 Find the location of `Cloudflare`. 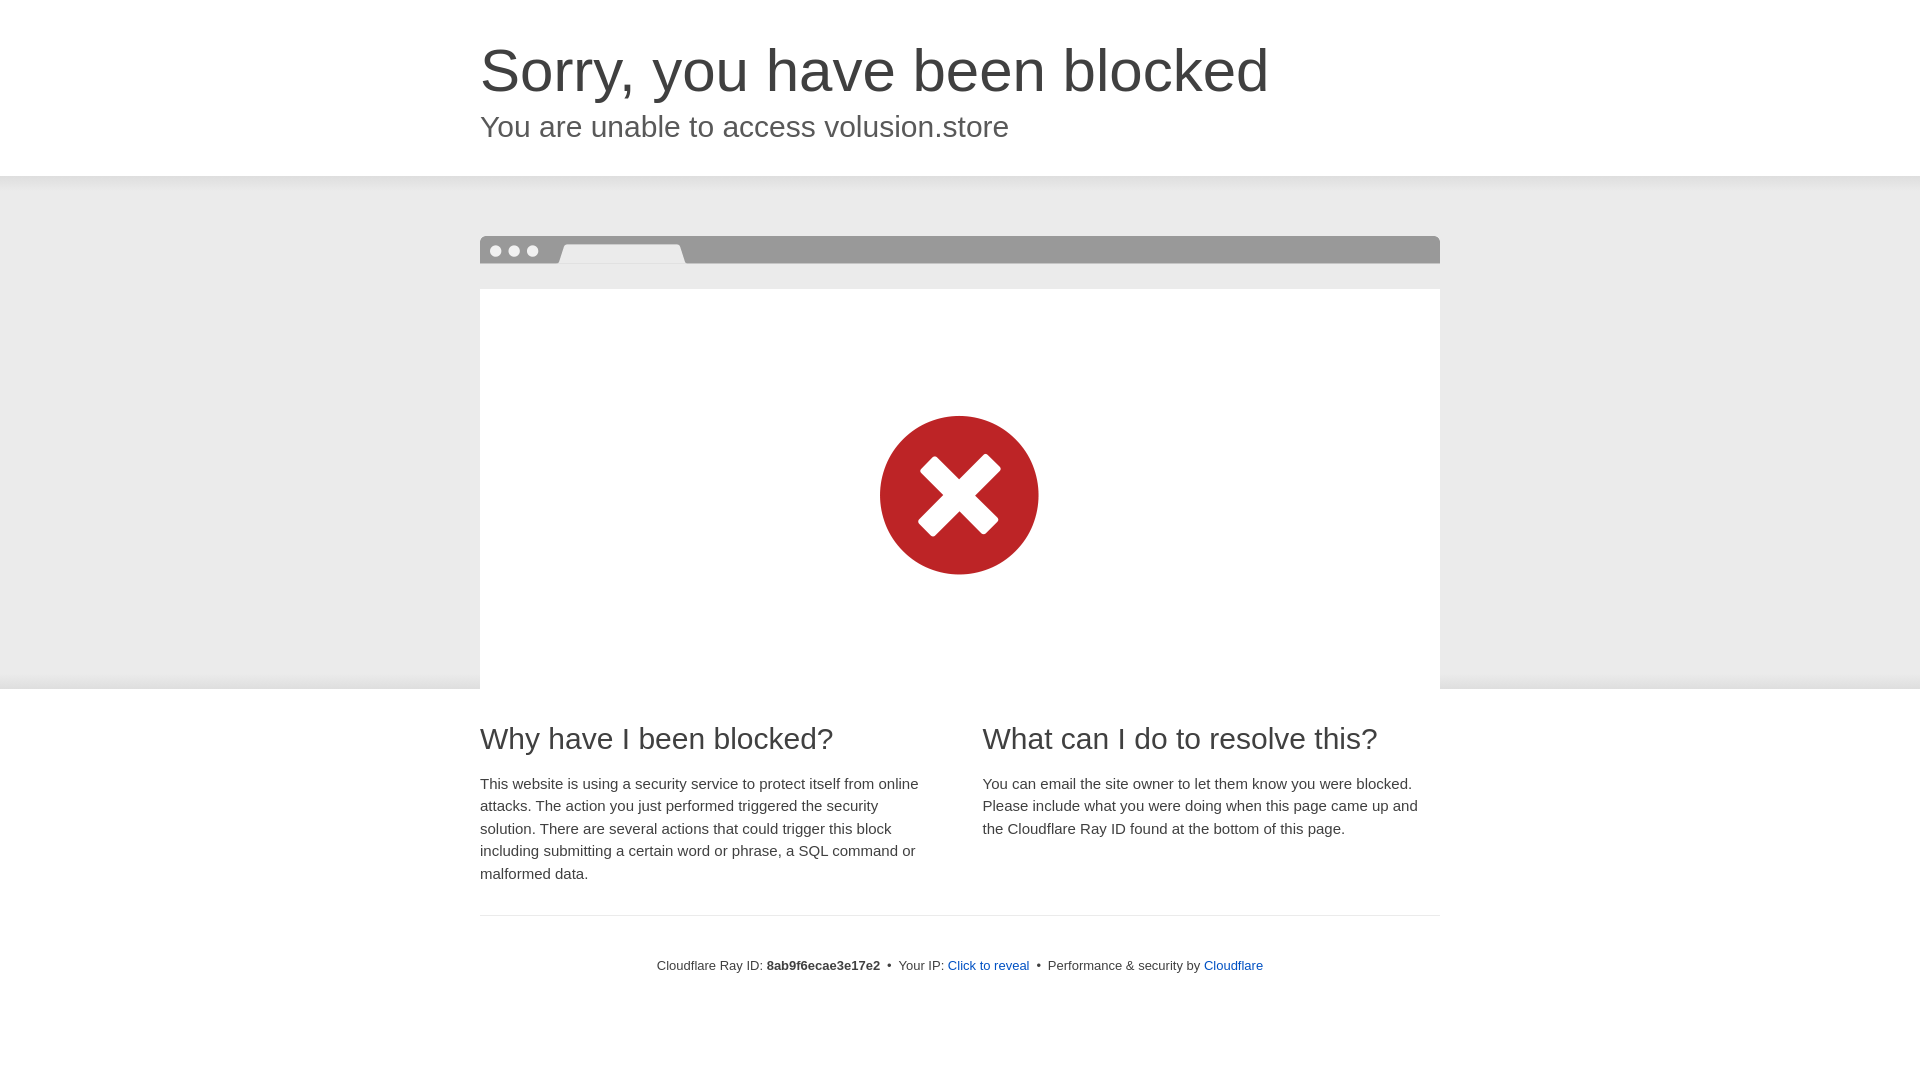

Cloudflare is located at coordinates (1233, 965).